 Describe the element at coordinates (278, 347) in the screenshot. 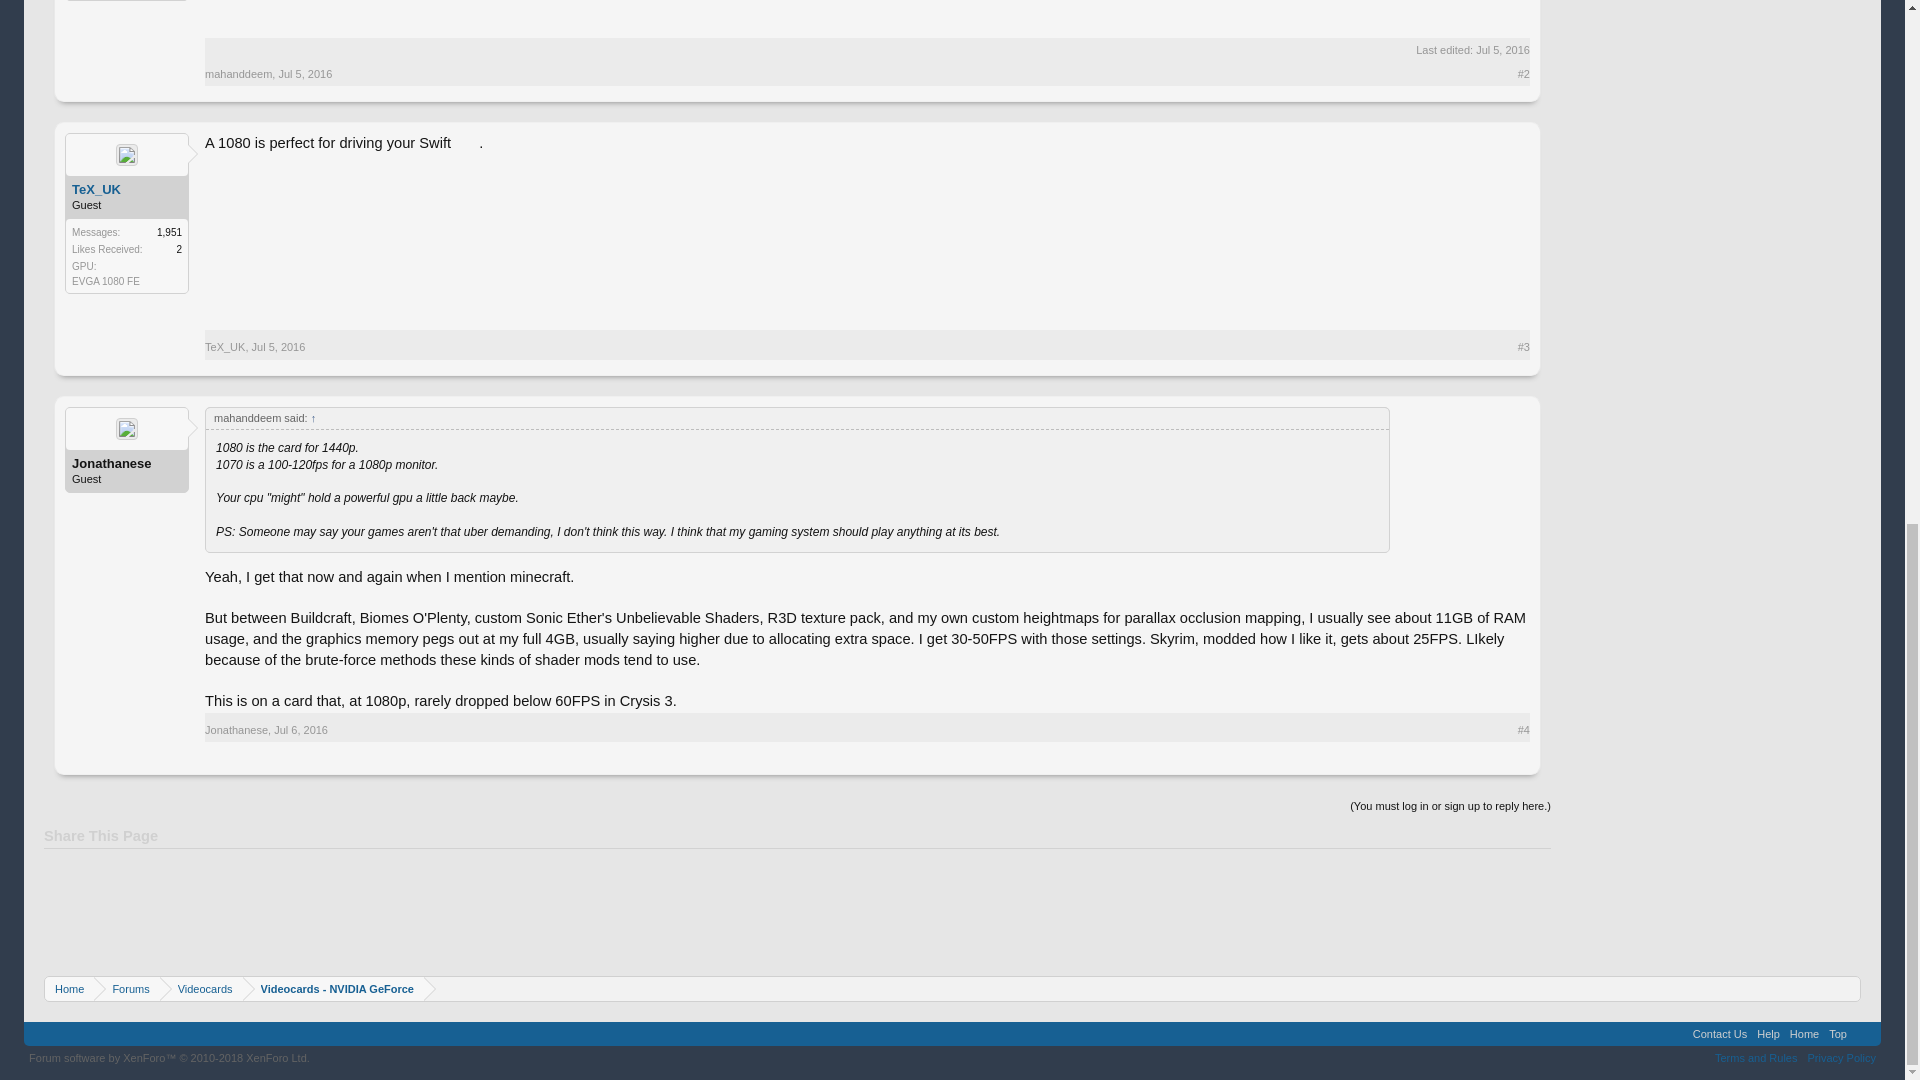

I see `Jul 5, 2016` at that location.